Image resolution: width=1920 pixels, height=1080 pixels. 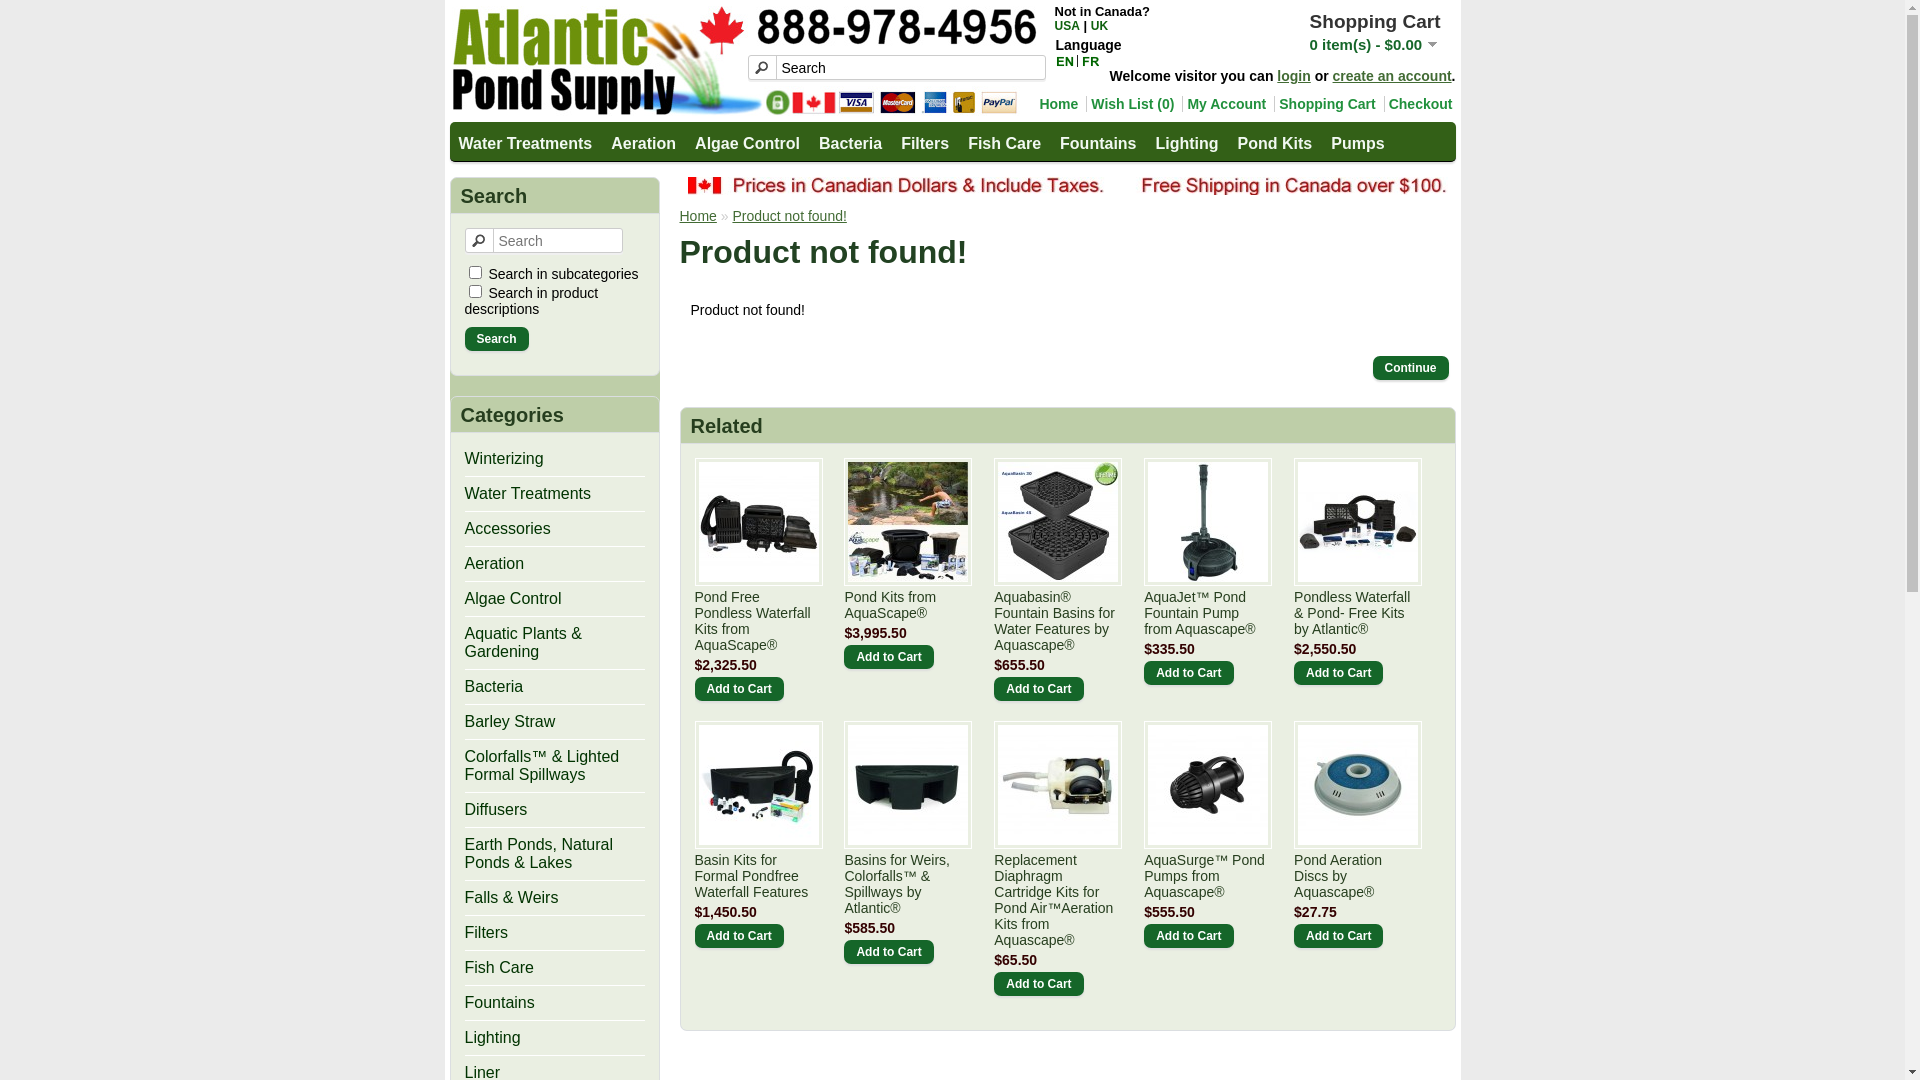 What do you see at coordinates (1324, 104) in the screenshot?
I see `Shopping Cart` at bounding box center [1324, 104].